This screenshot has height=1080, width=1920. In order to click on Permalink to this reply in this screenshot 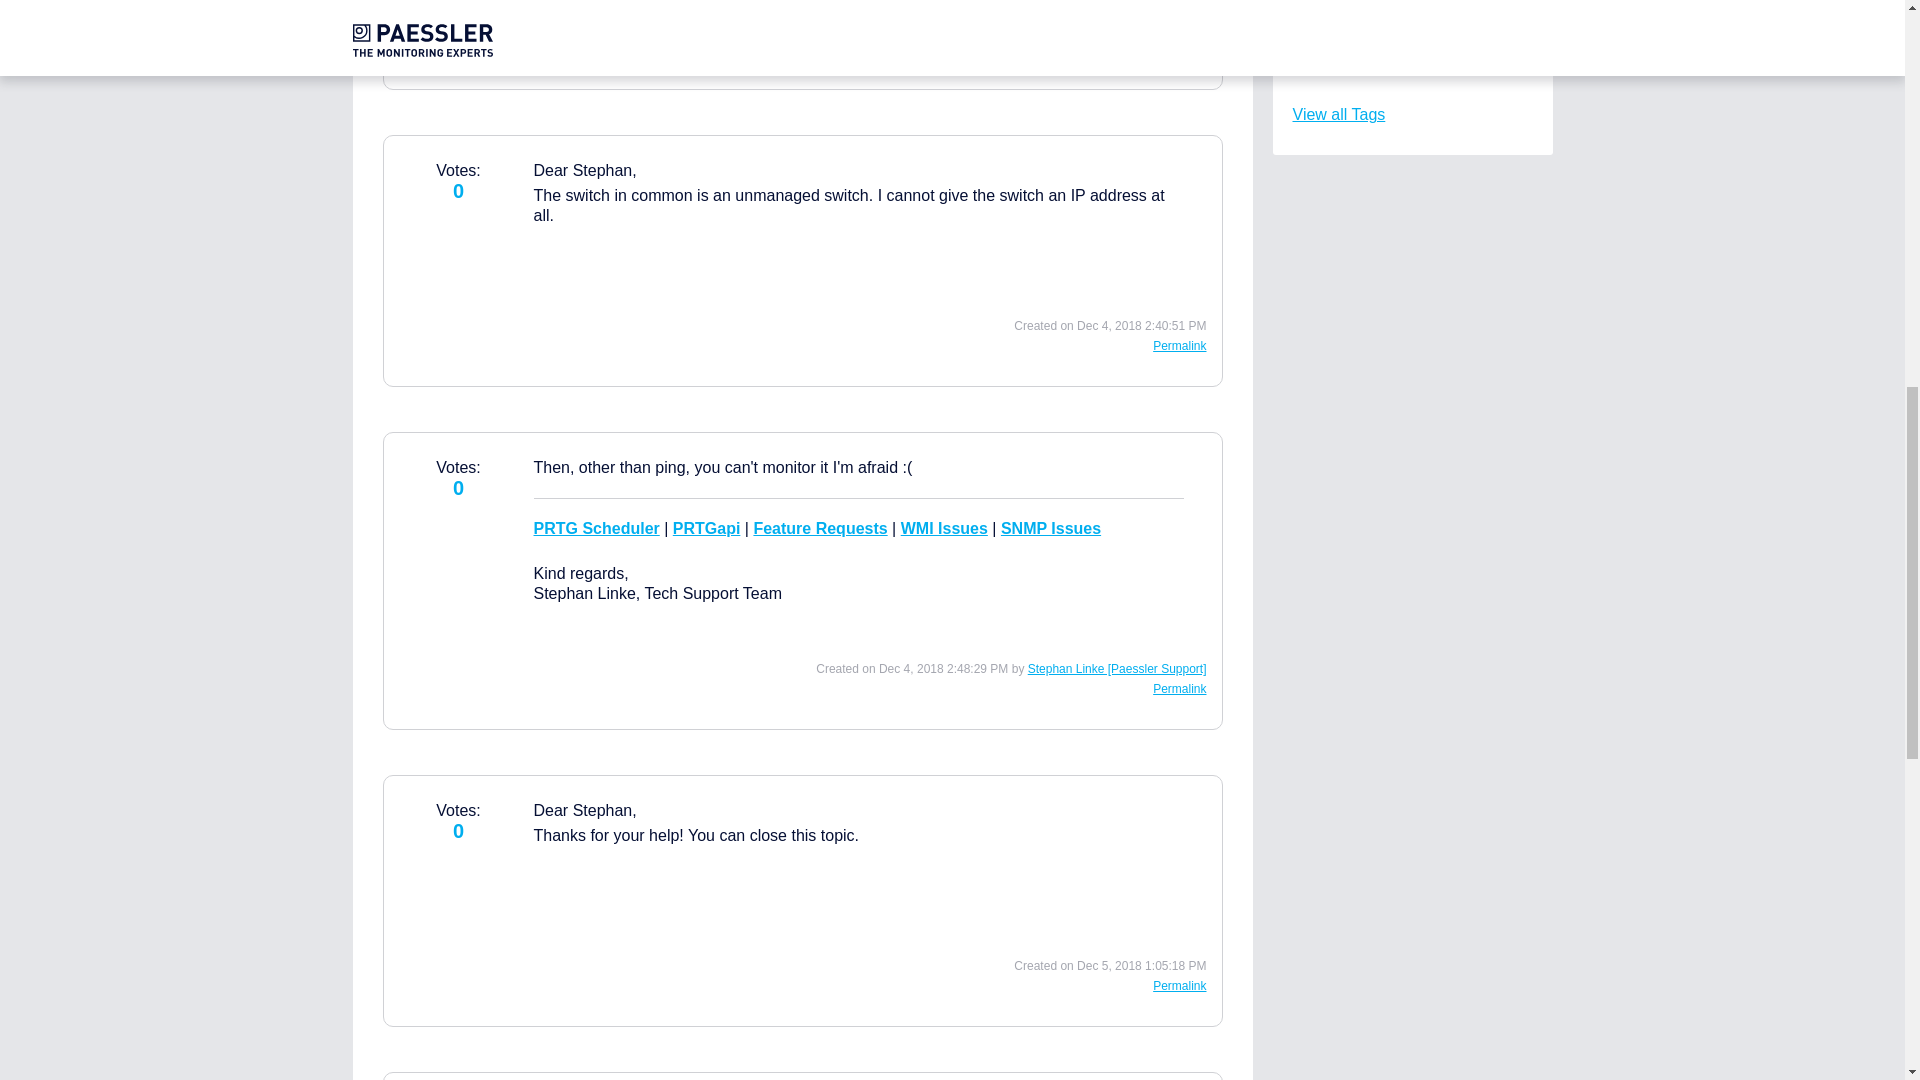, I will do `click(1179, 49)`.